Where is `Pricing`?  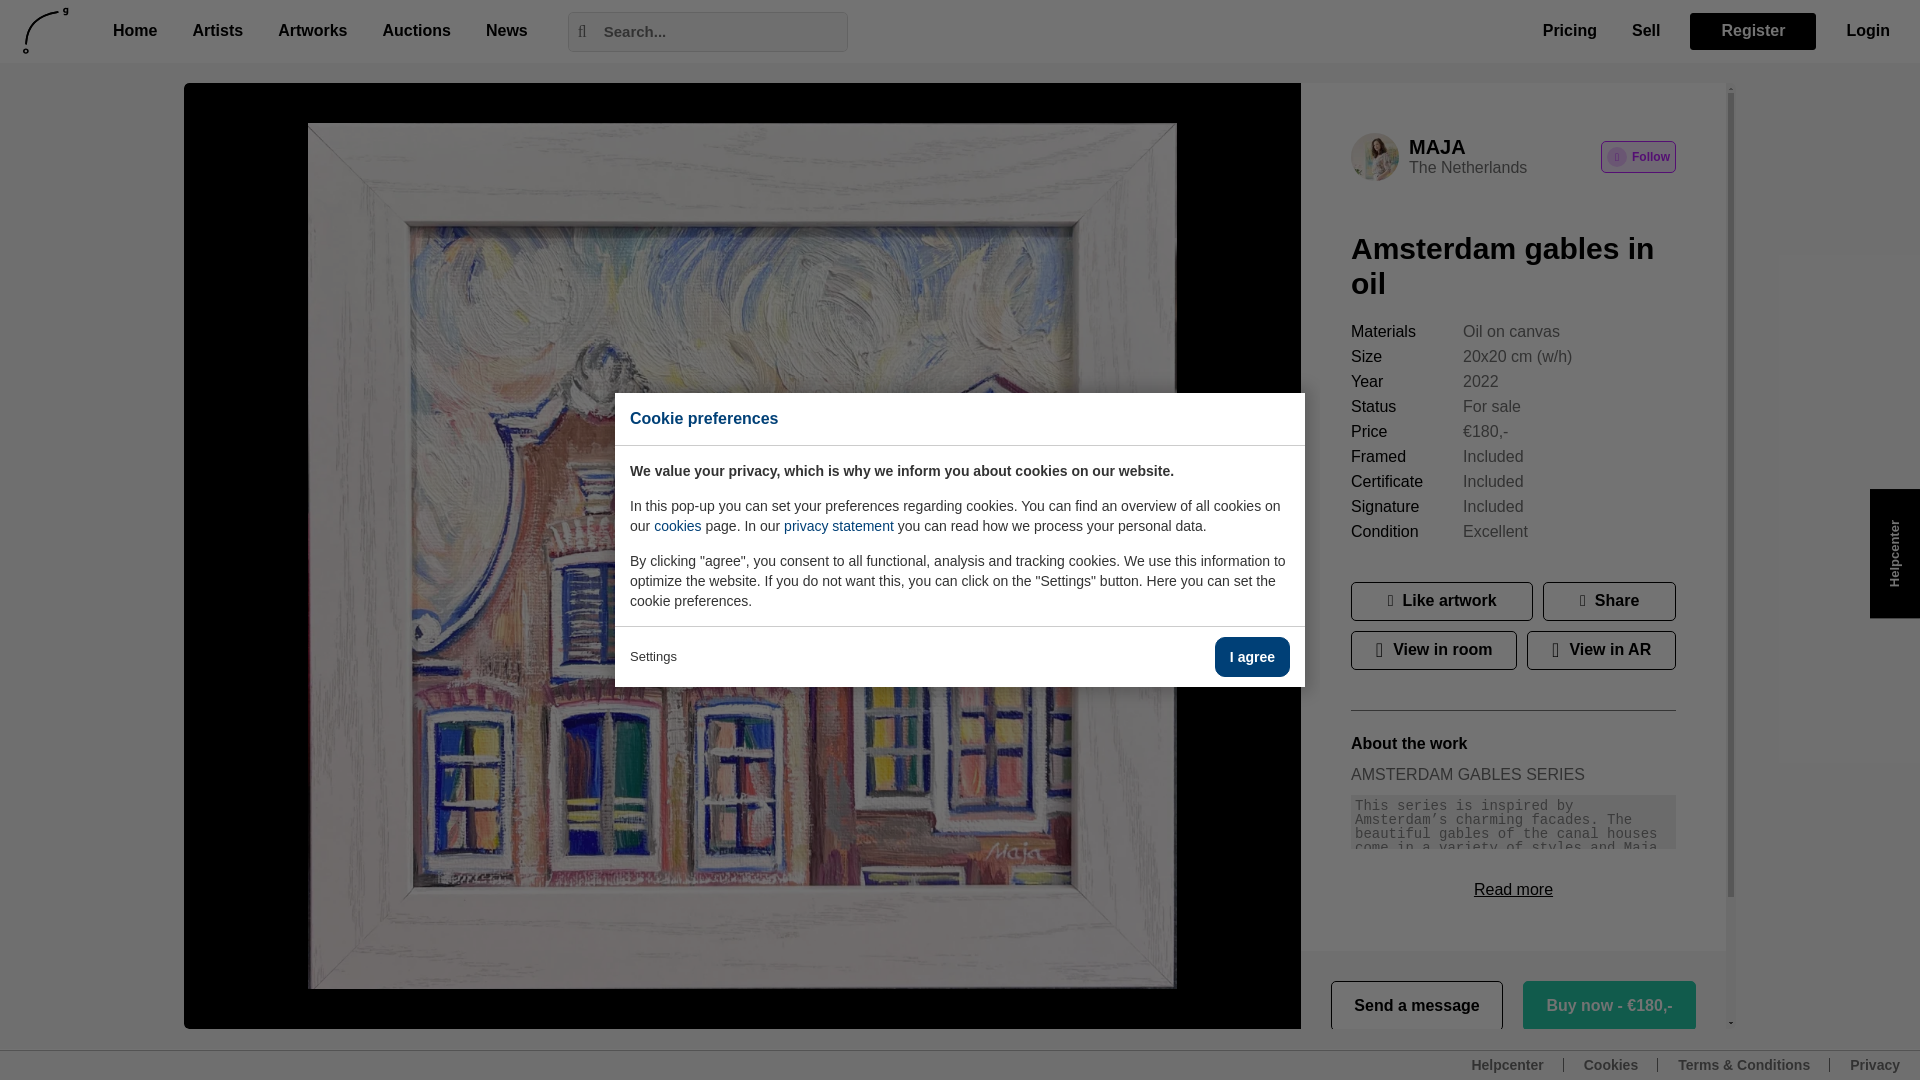
Pricing is located at coordinates (1570, 31).